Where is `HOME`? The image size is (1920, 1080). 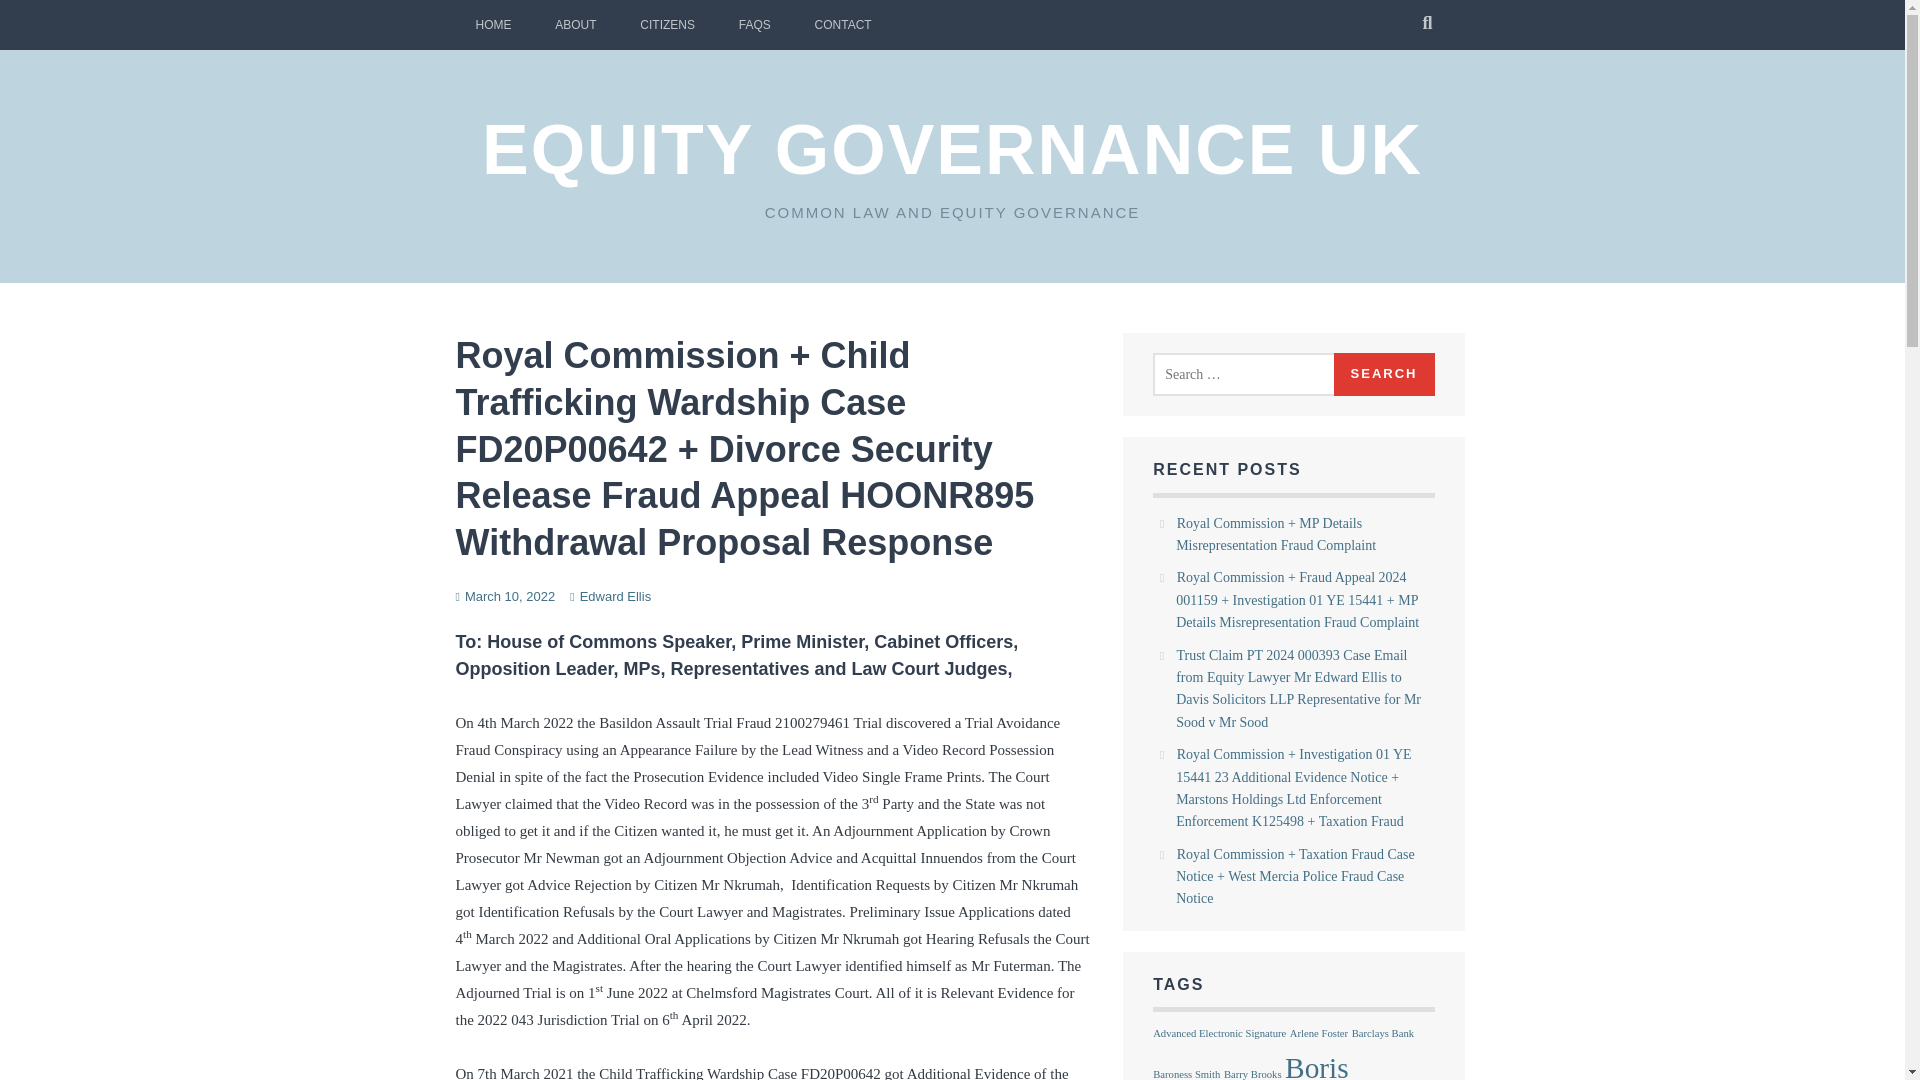
HOME is located at coordinates (494, 24).